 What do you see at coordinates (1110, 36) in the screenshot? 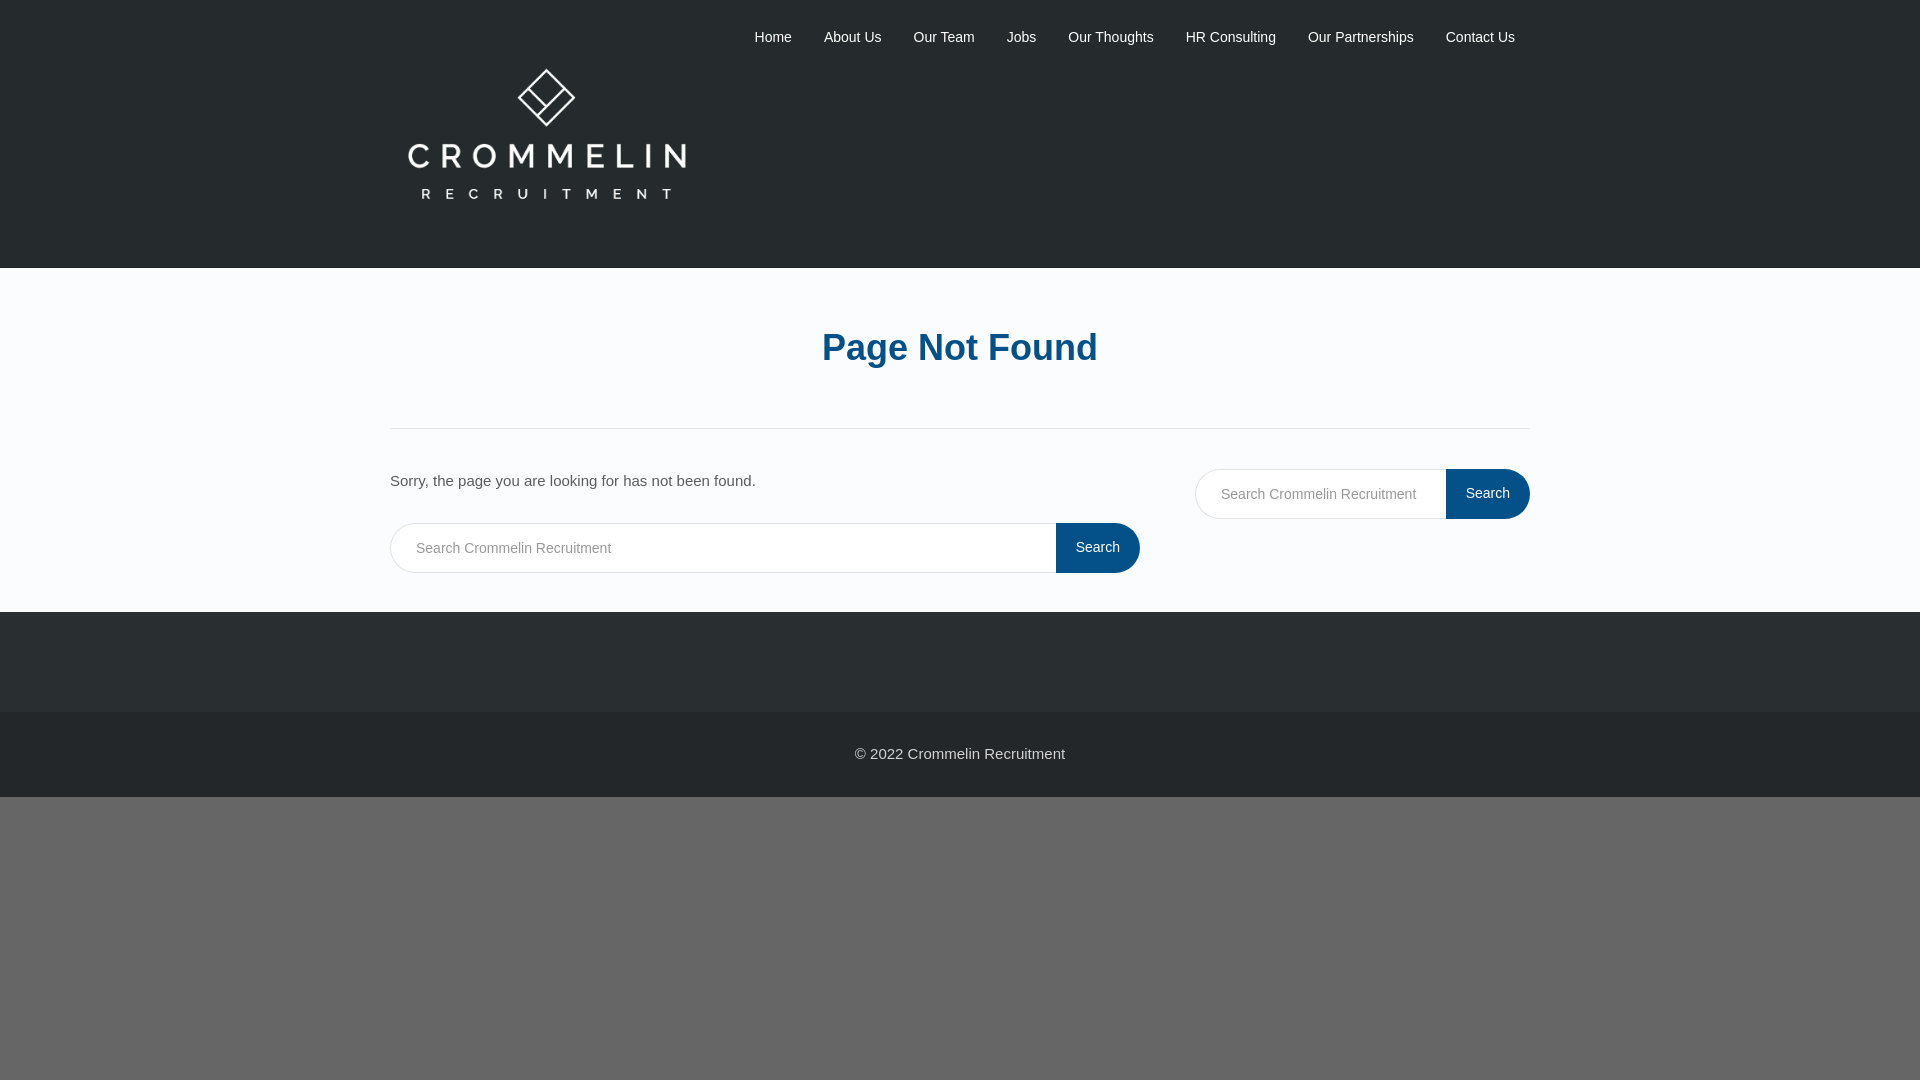
I see `Our Thoughts` at bounding box center [1110, 36].